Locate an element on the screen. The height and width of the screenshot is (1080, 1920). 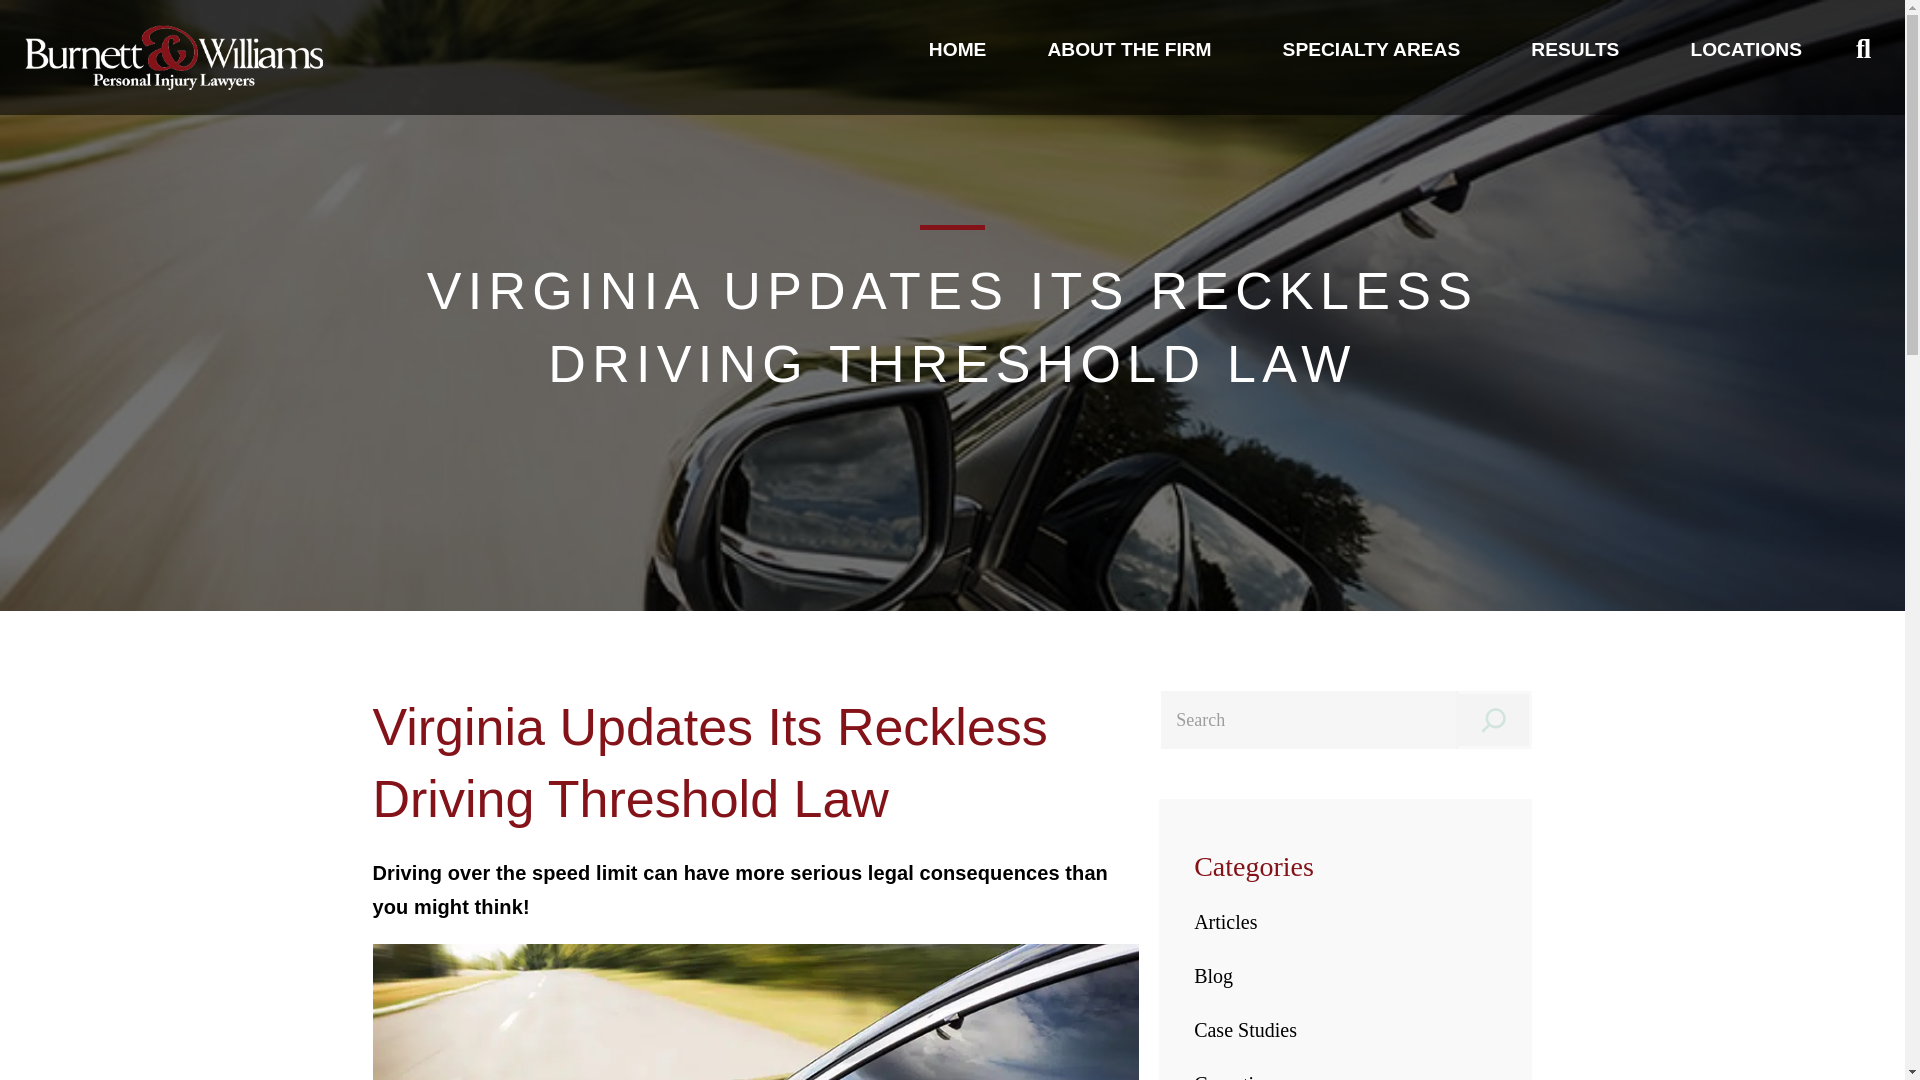
LOCATIONS is located at coordinates (1746, 49).